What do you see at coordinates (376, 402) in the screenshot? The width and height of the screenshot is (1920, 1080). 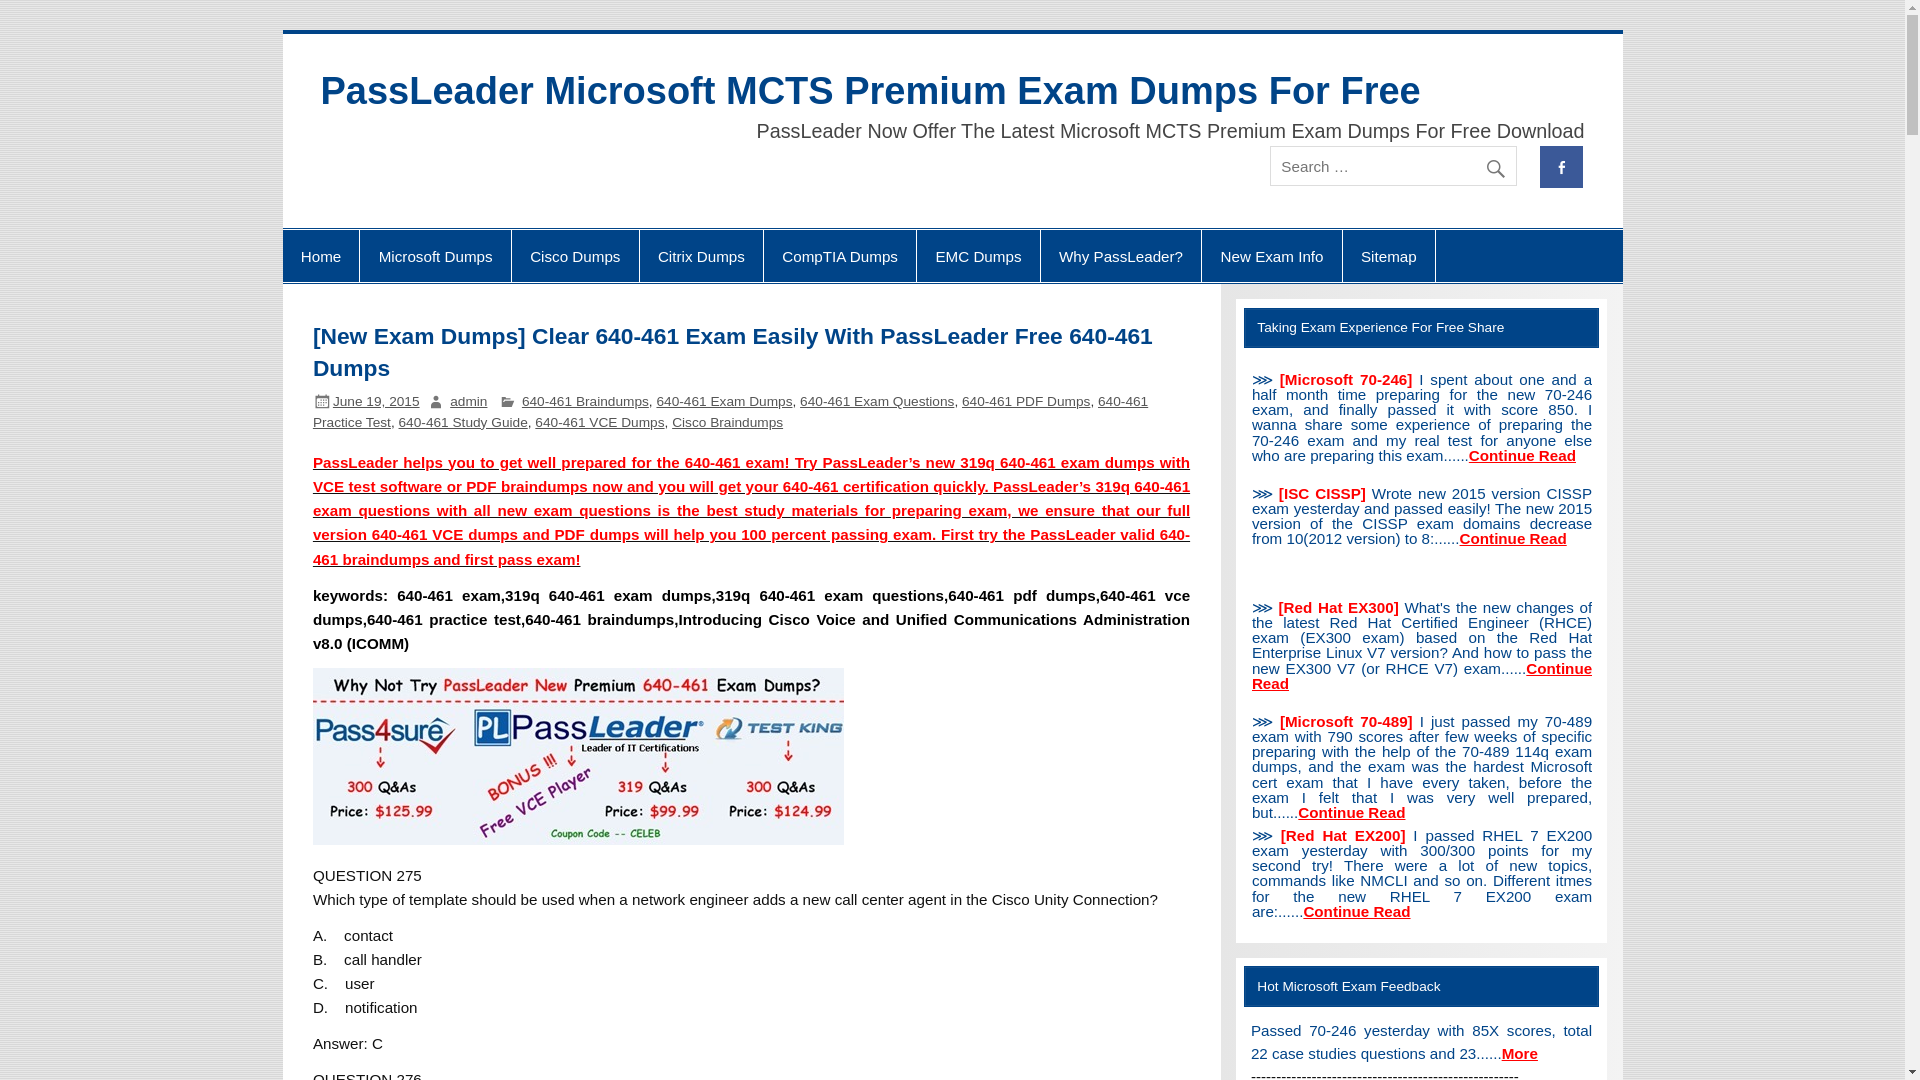 I see `June 19, 2015` at bounding box center [376, 402].